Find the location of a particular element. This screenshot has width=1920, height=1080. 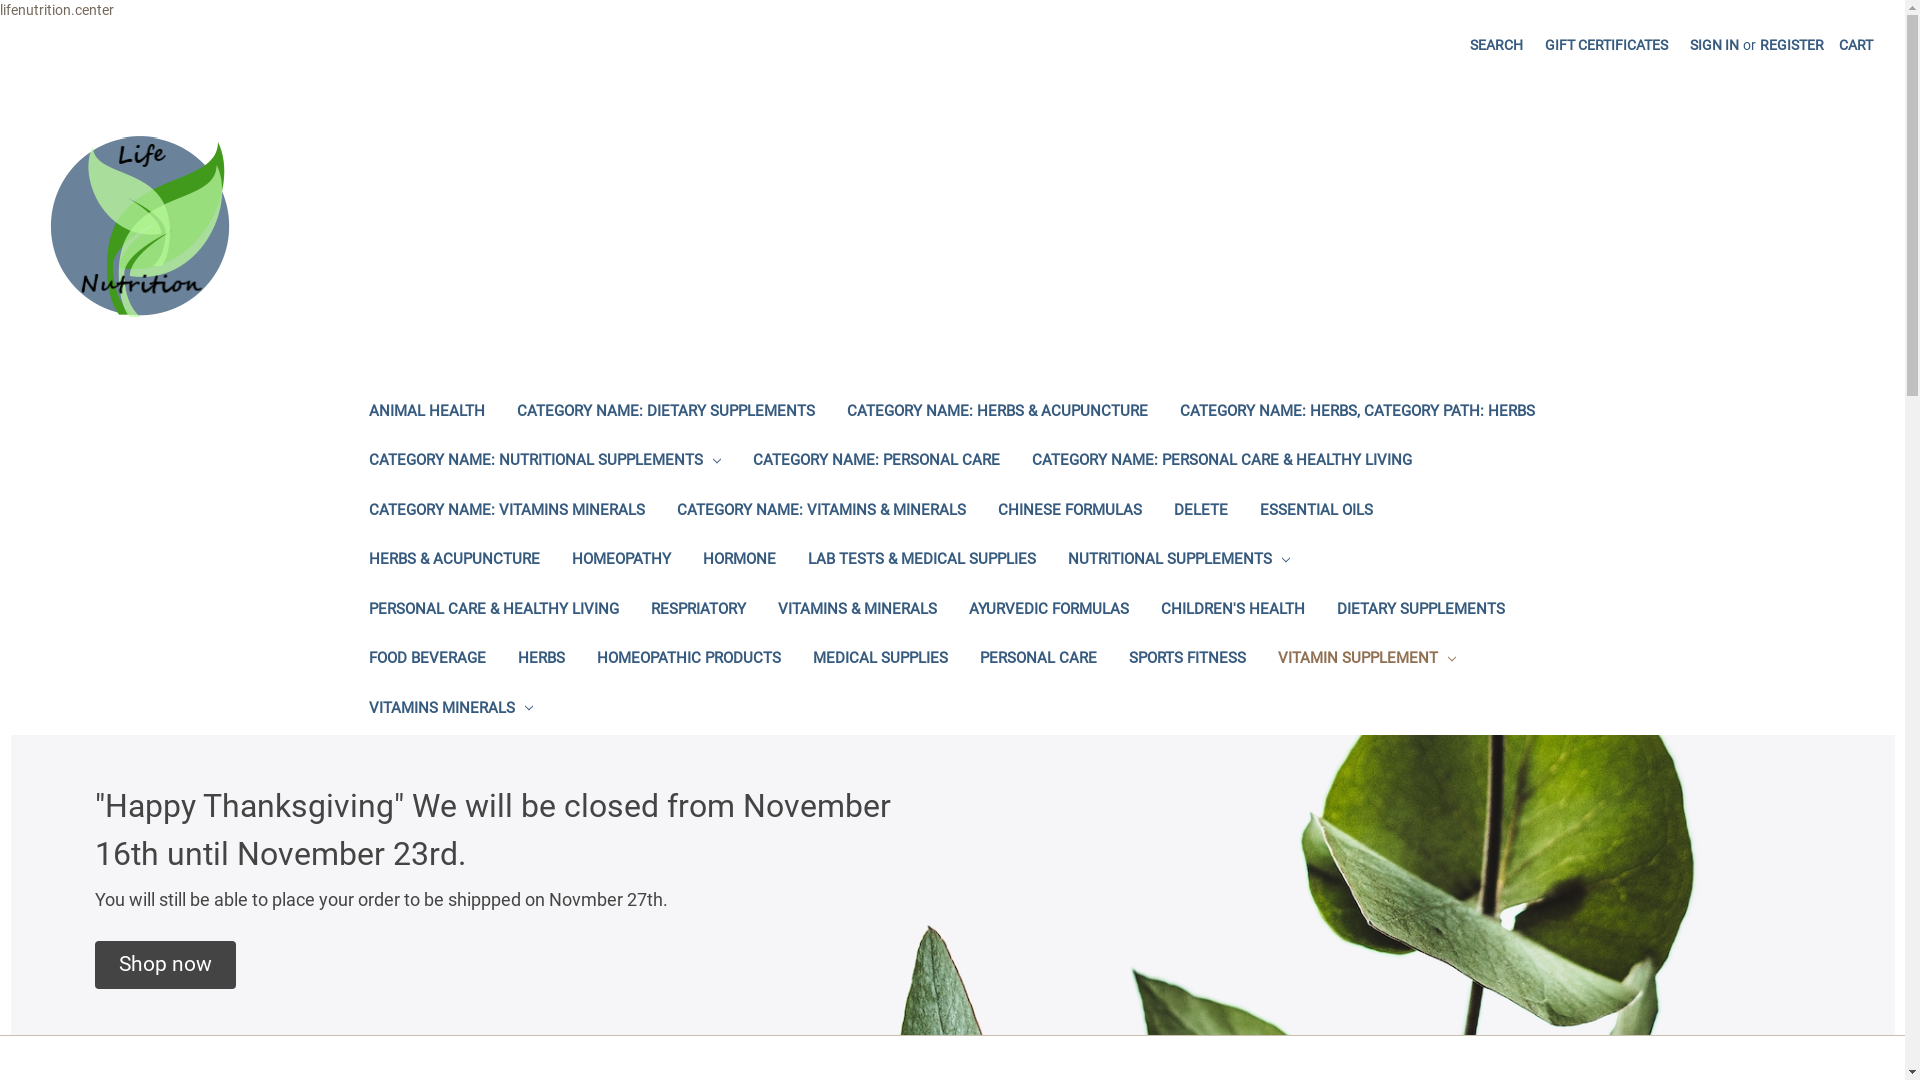

VITAMIN SUPPLEMENT is located at coordinates (1368, 660).